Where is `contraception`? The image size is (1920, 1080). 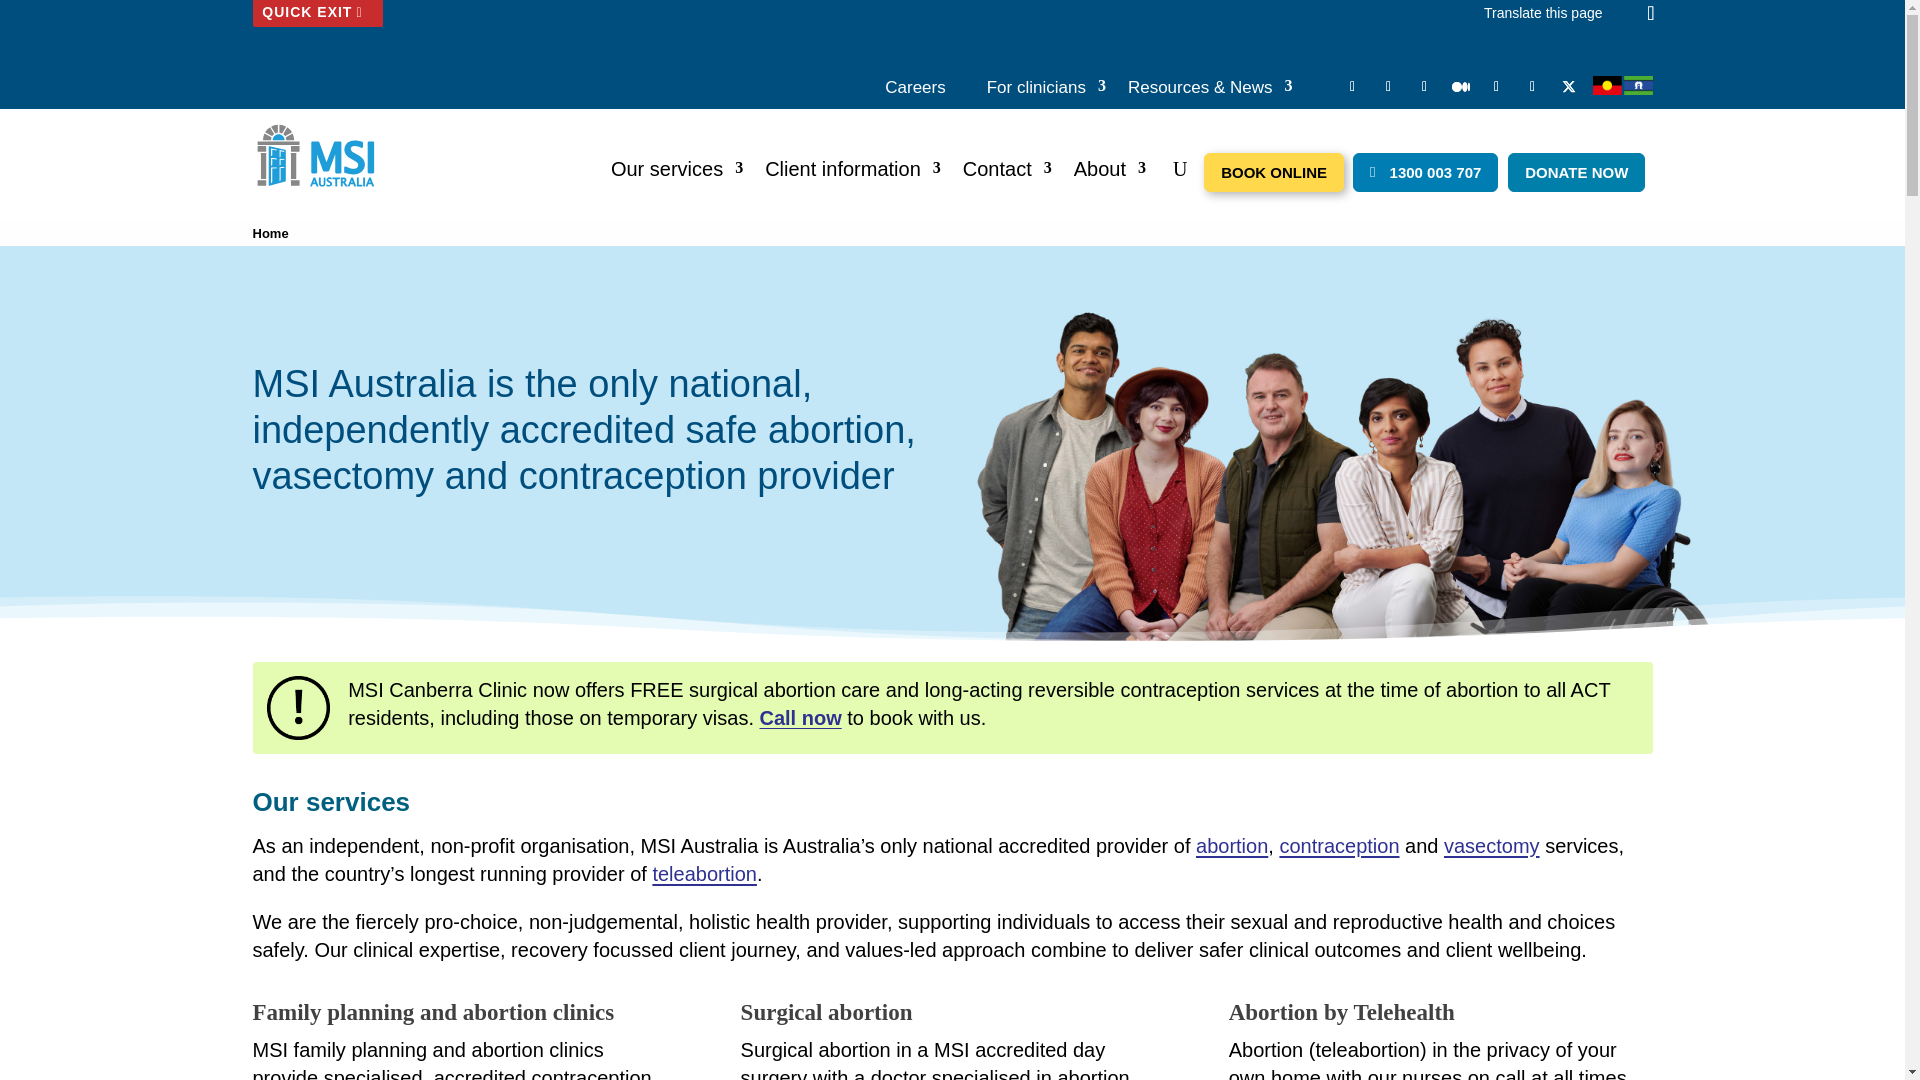
contraception is located at coordinates (1339, 846).